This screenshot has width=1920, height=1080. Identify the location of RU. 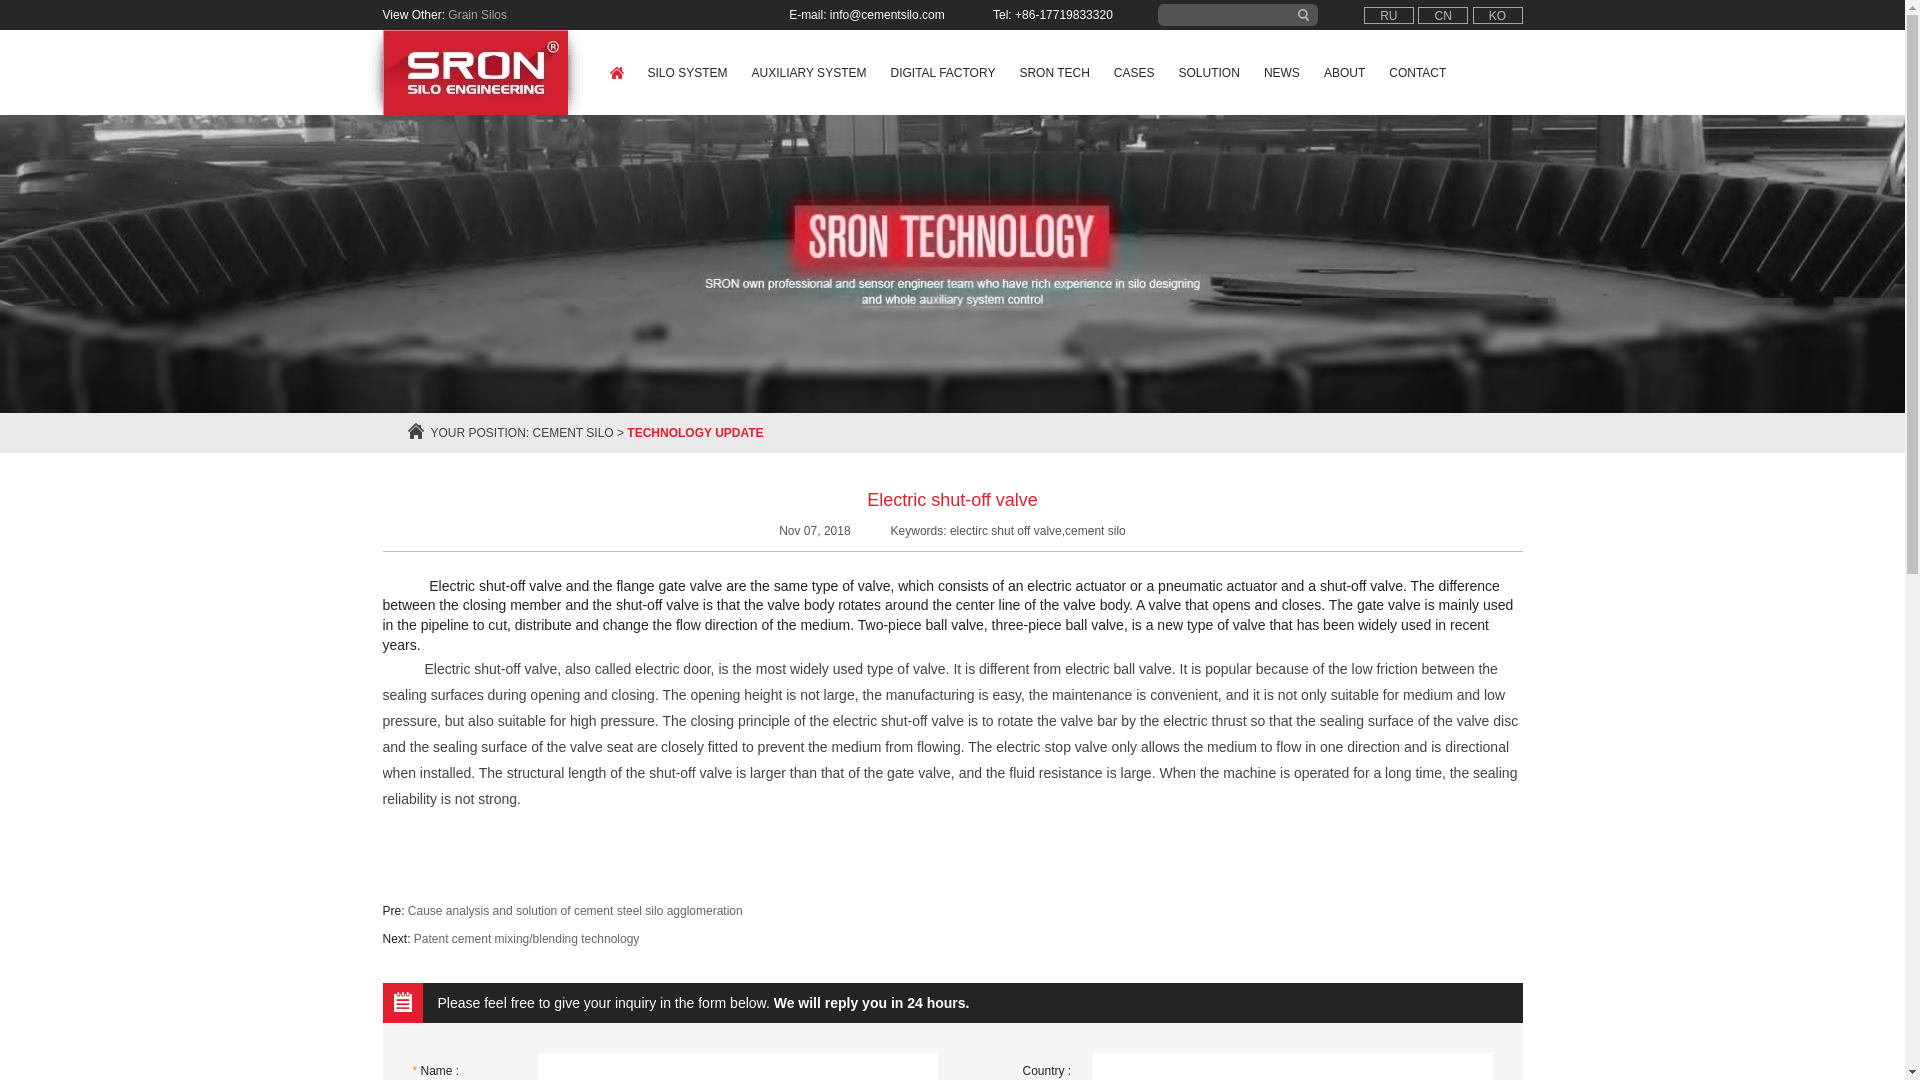
(1388, 14).